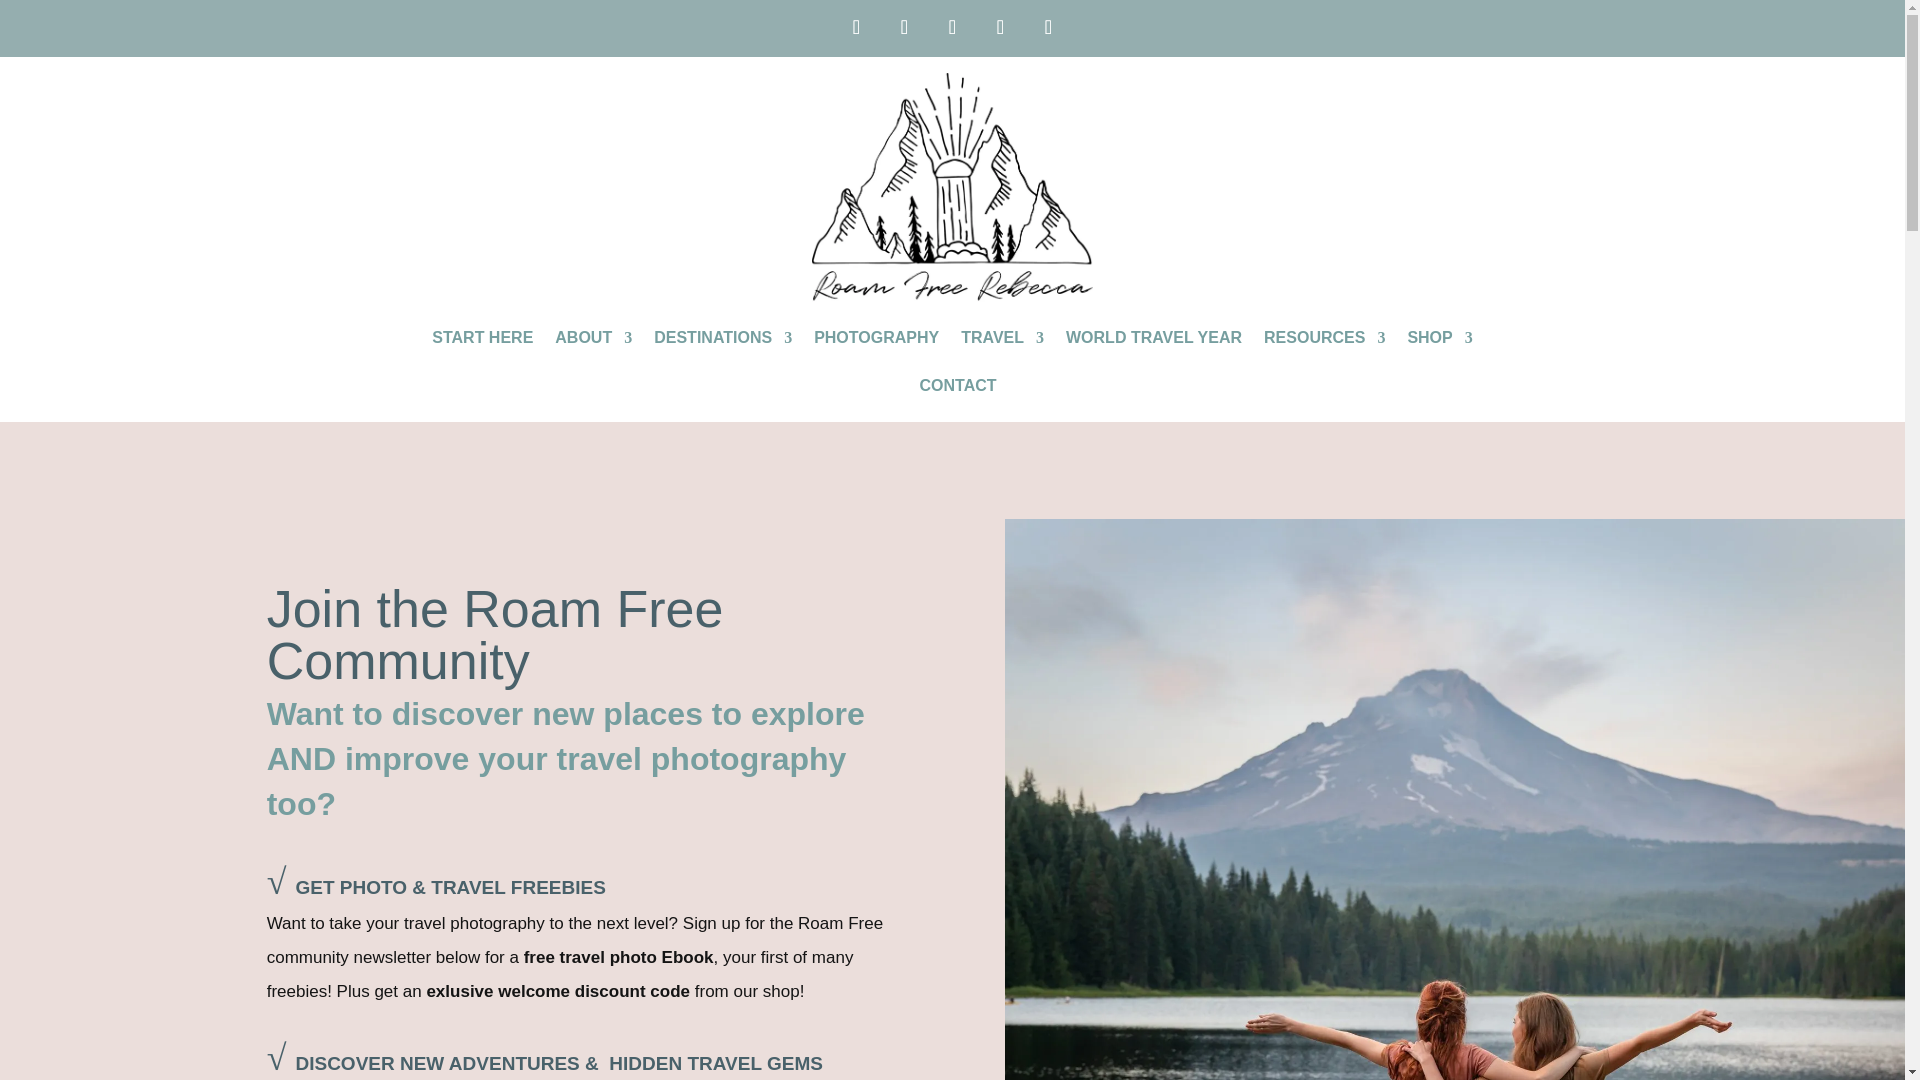  I want to click on DESTINATIONS, so click(722, 352).